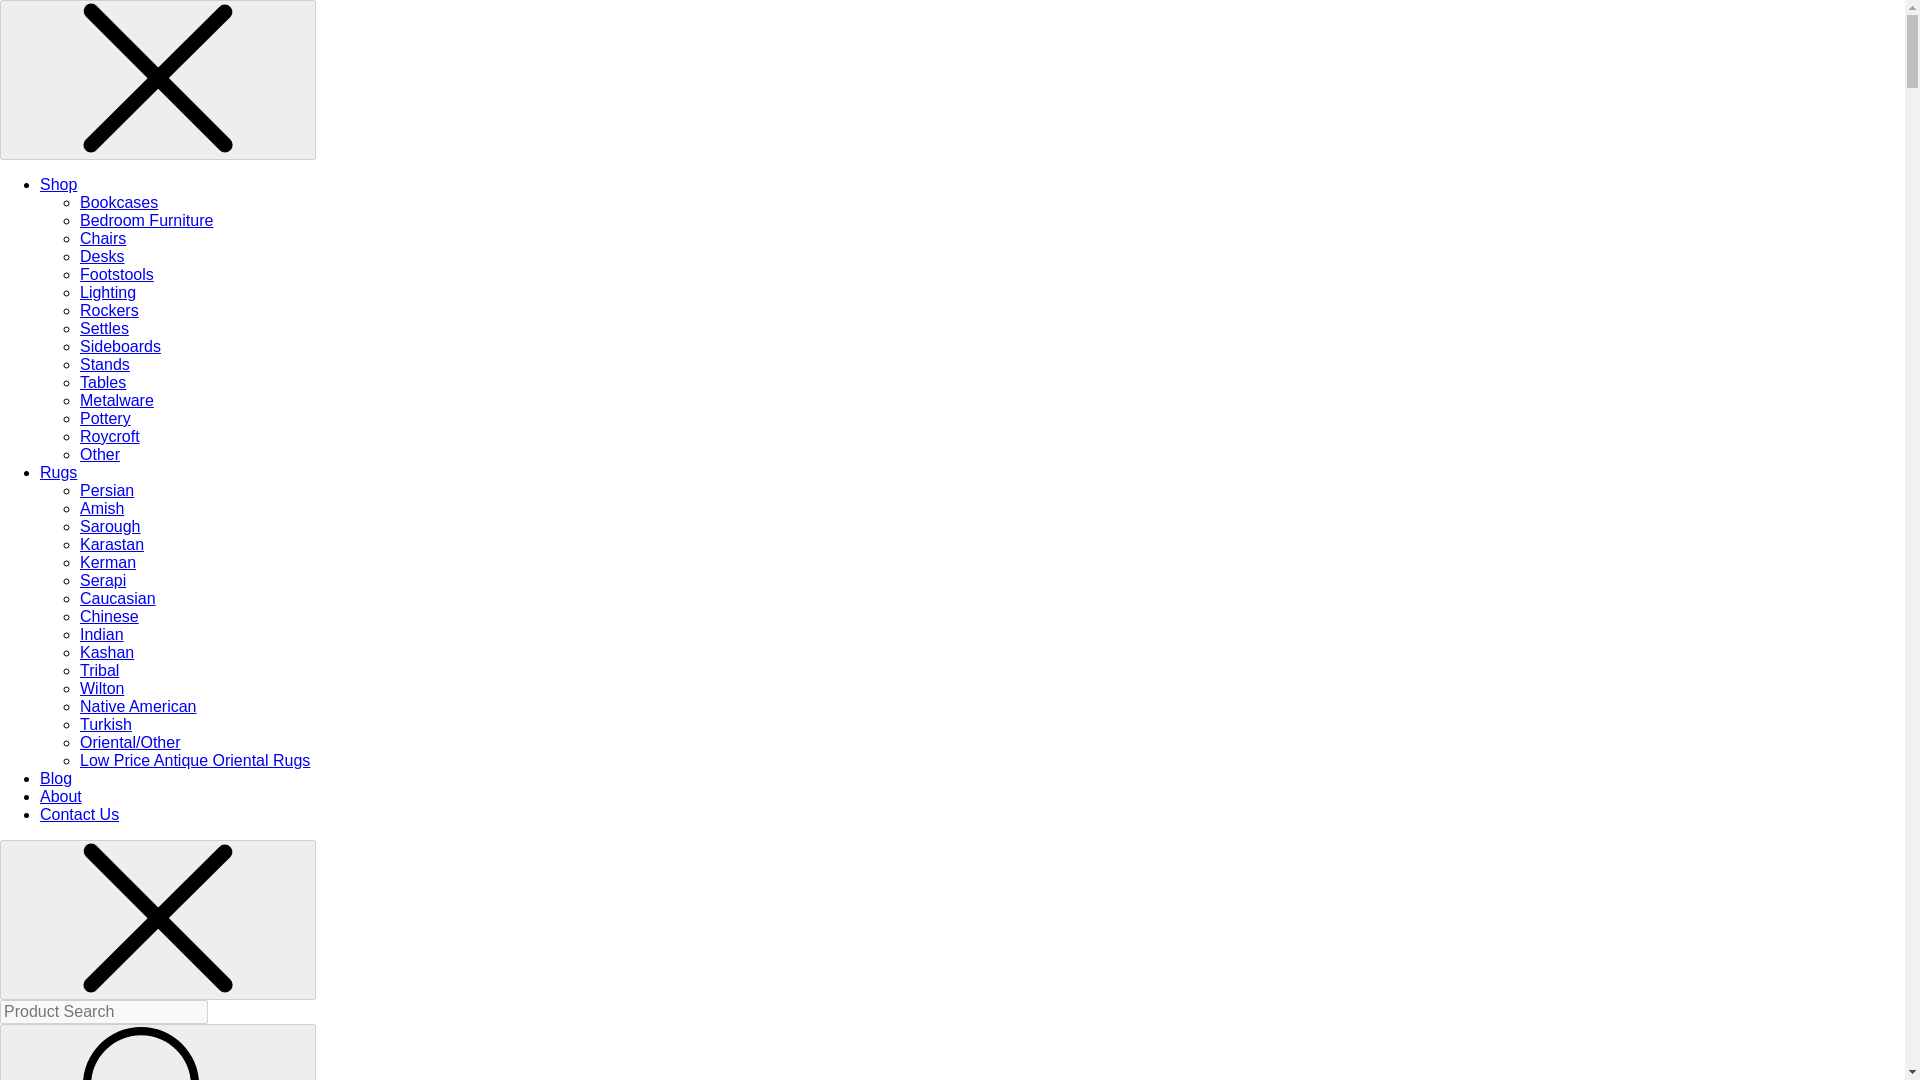  Describe the element at coordinates (108, 292) in the screenshot. I see `Lighting` at that location.